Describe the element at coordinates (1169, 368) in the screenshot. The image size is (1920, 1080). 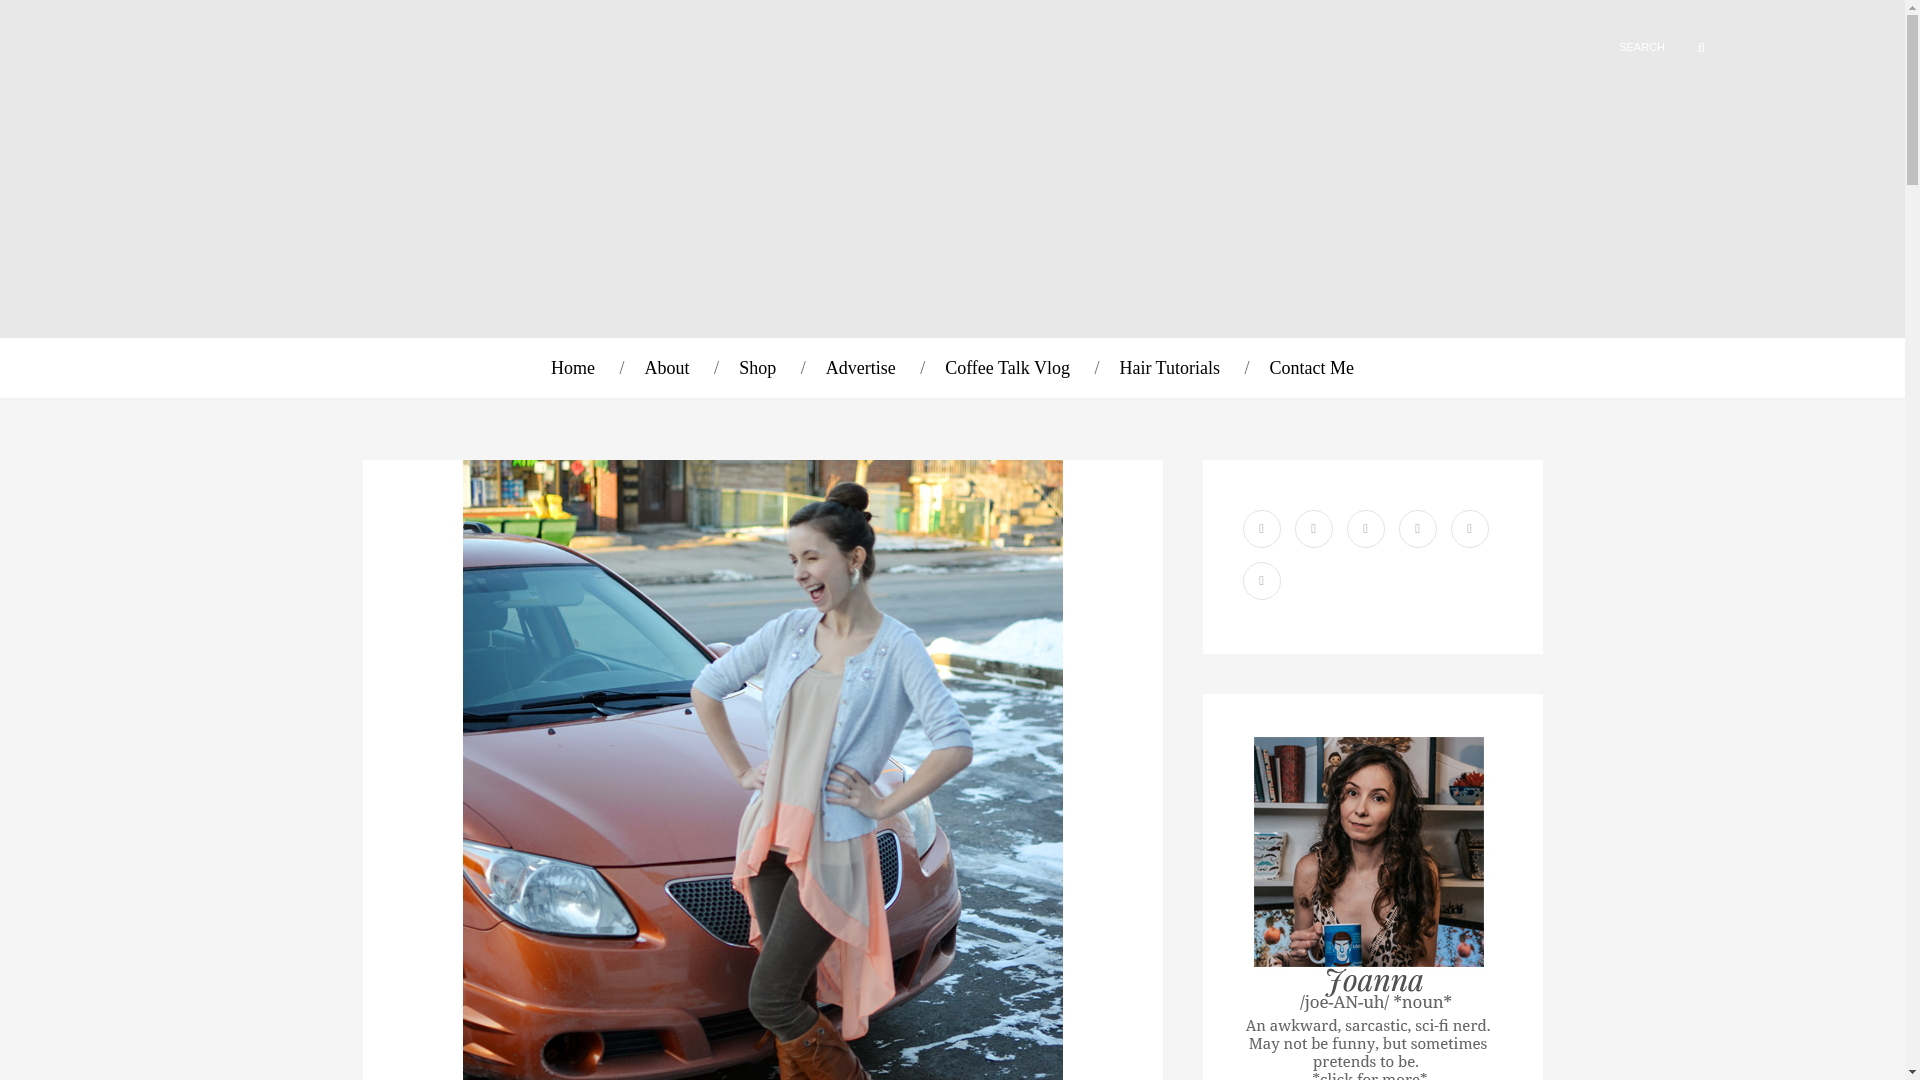
I see `Hair Tutorials` at that location.